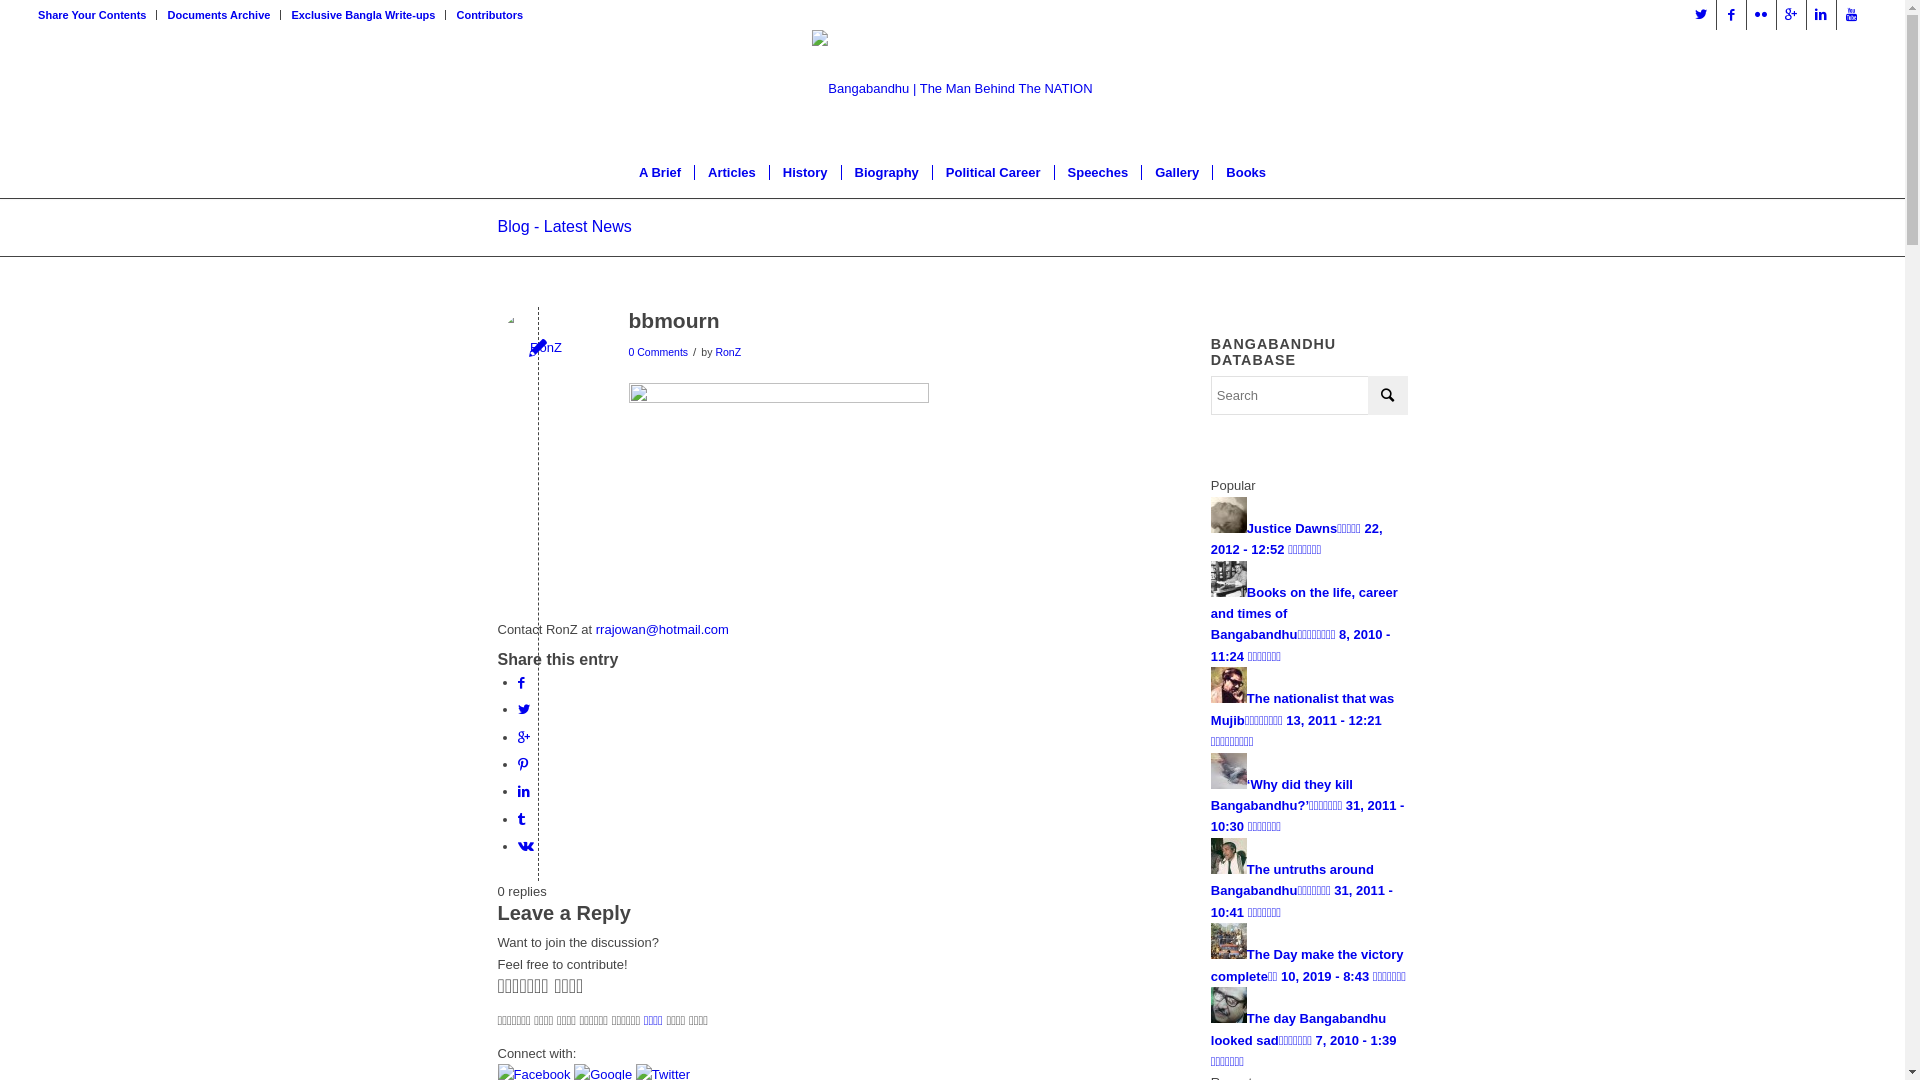 This screenshot has width=1920, height=1080. Describe the element at coordinates (662, 630) in the screenshot. I see `rrajowan@hotmail.com` at that location.